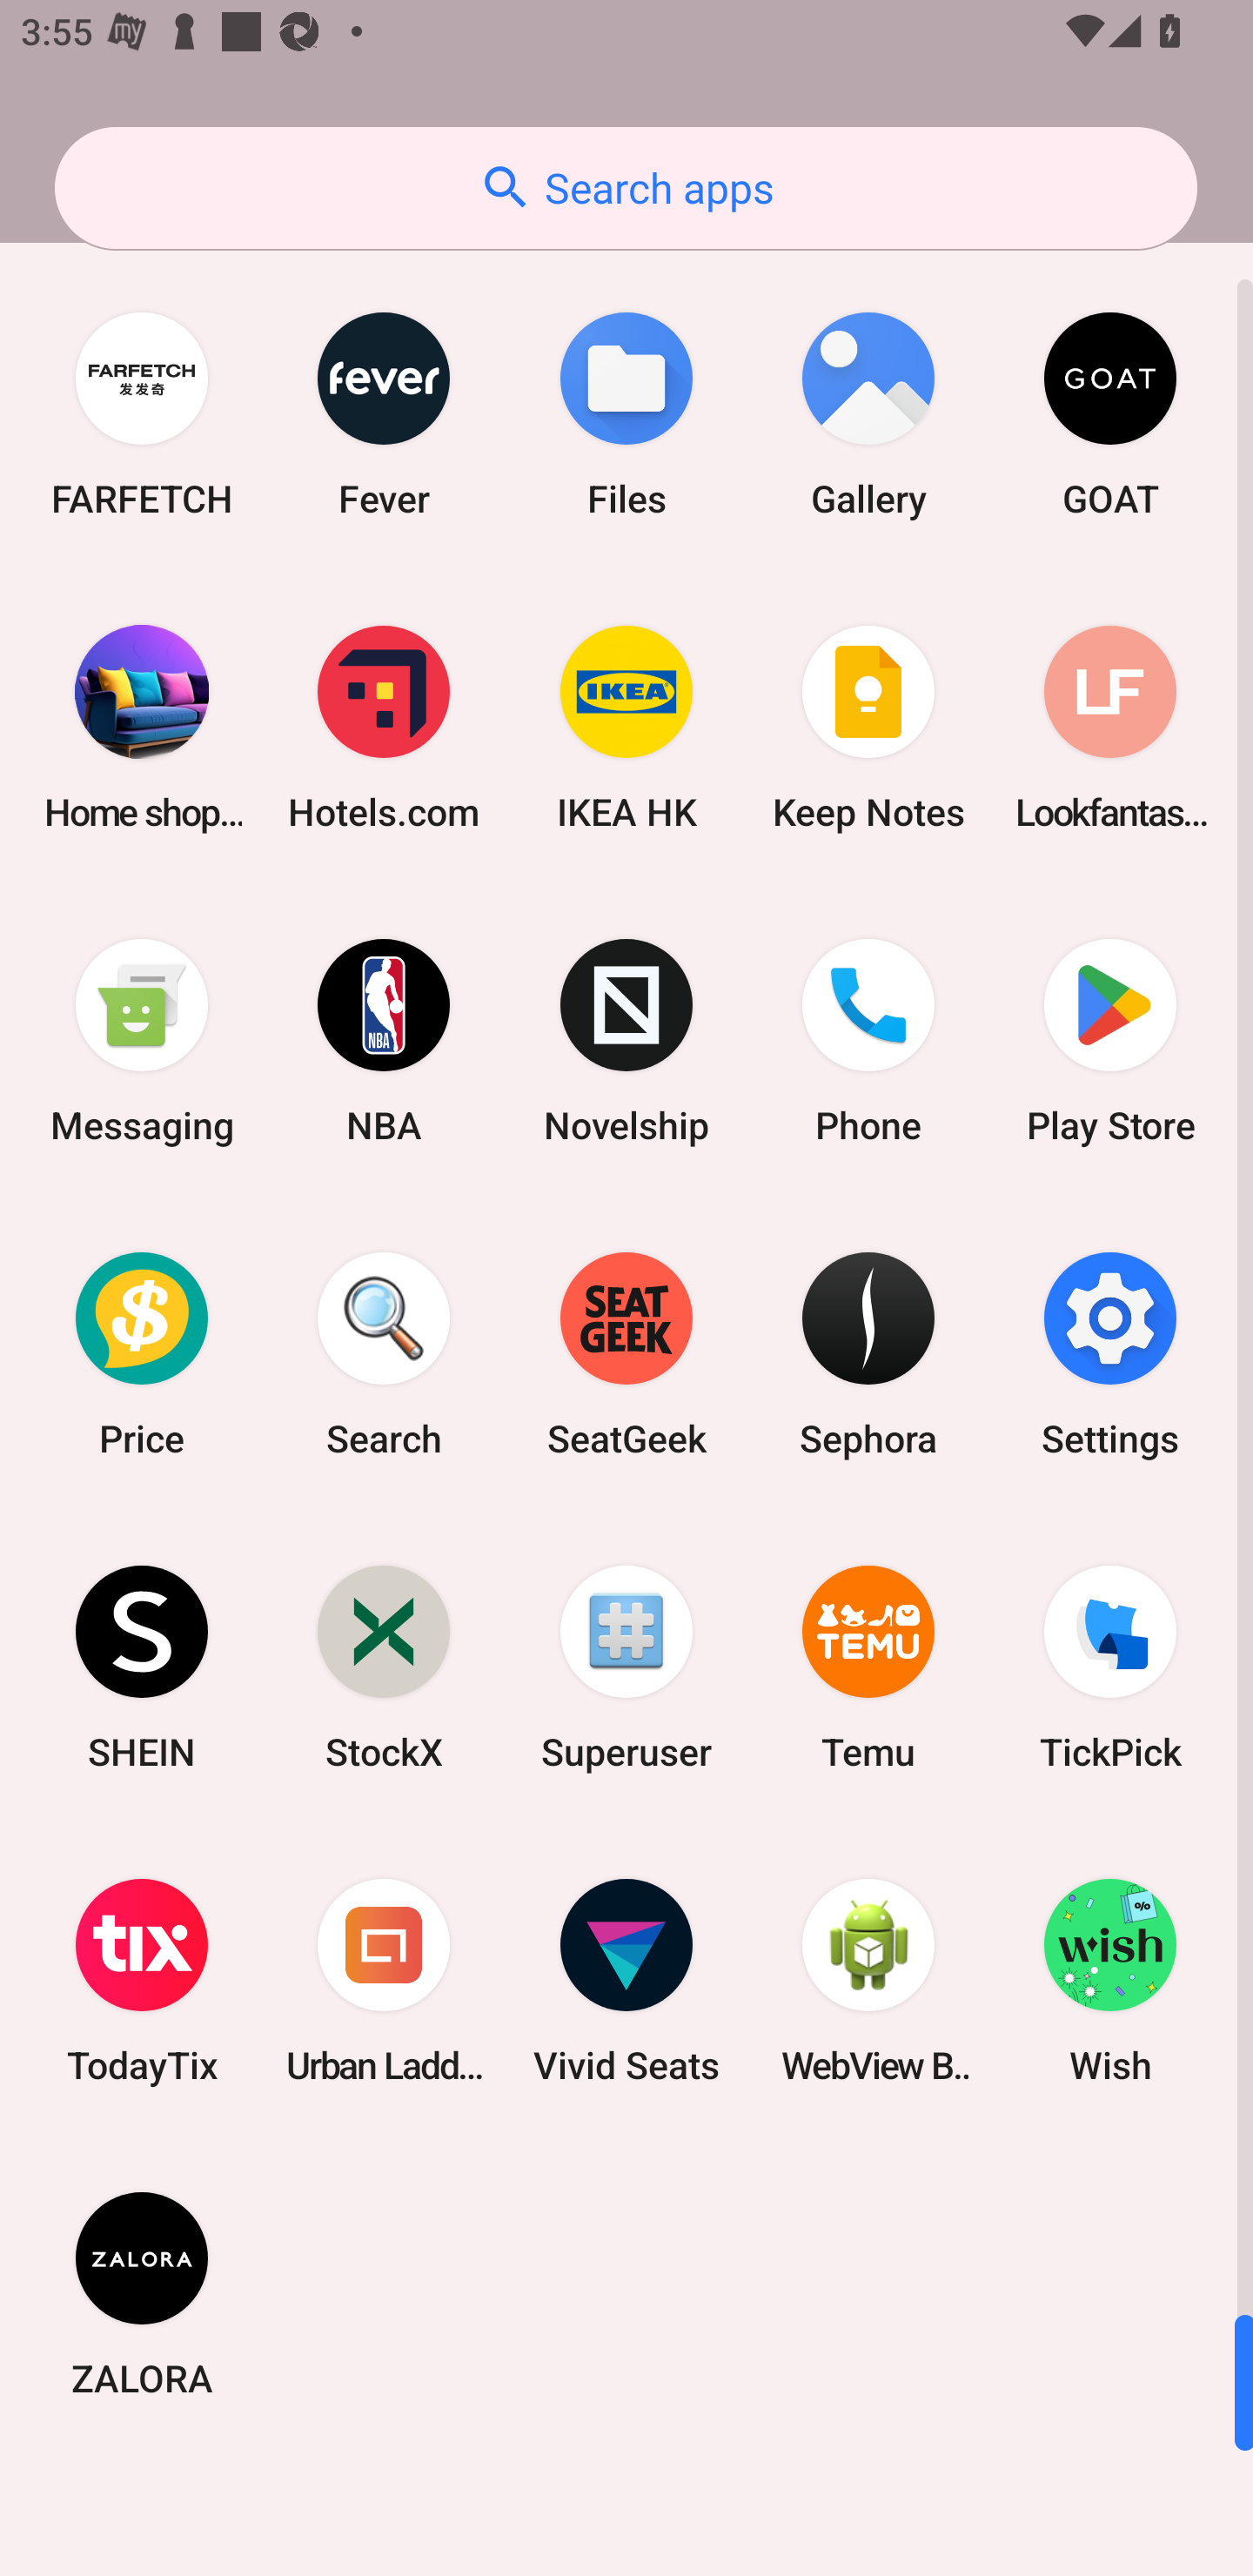 The height and width of the screenshot is (2576, 1253). Describe the element at coordinates (384, 728) in the screenshot. I see `Hotels.com` at that location.